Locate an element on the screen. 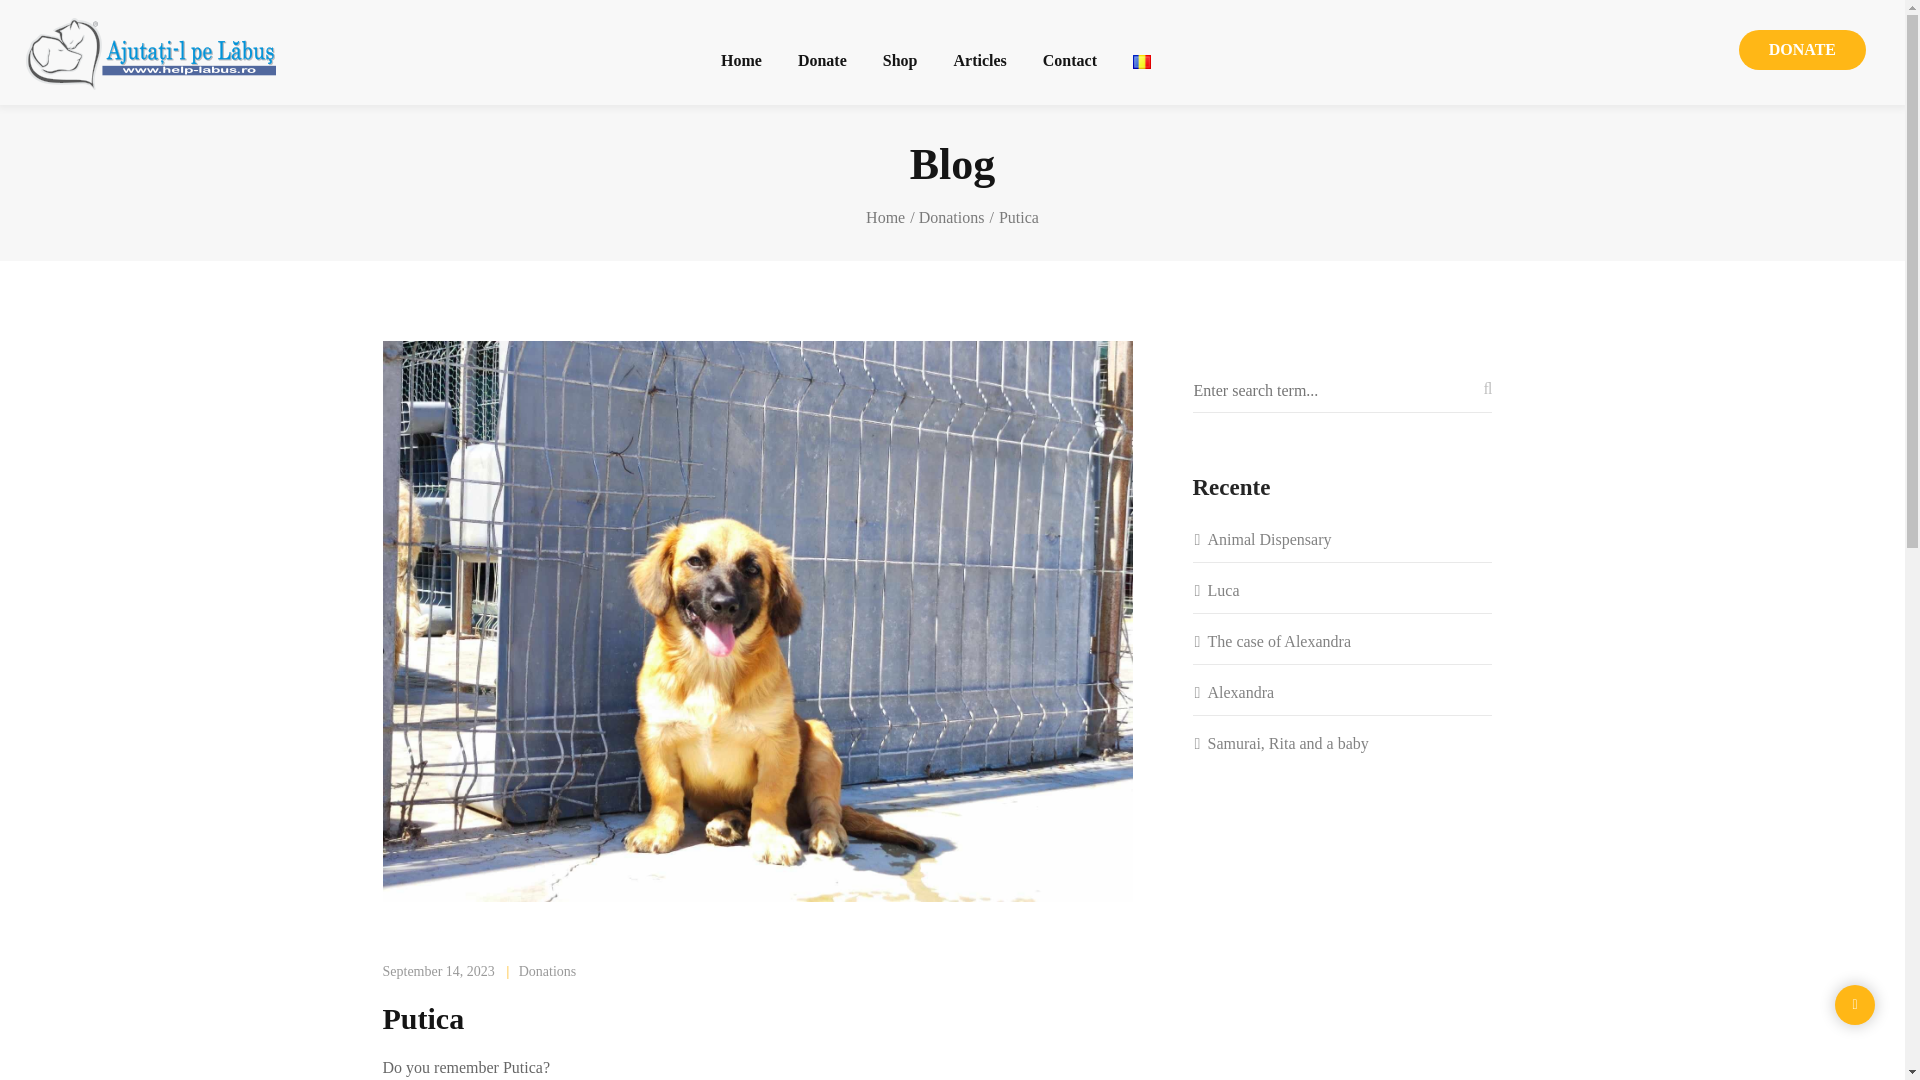 This screenshot has height=1080, width=1920. Donations is located at coordinates (548, 971).